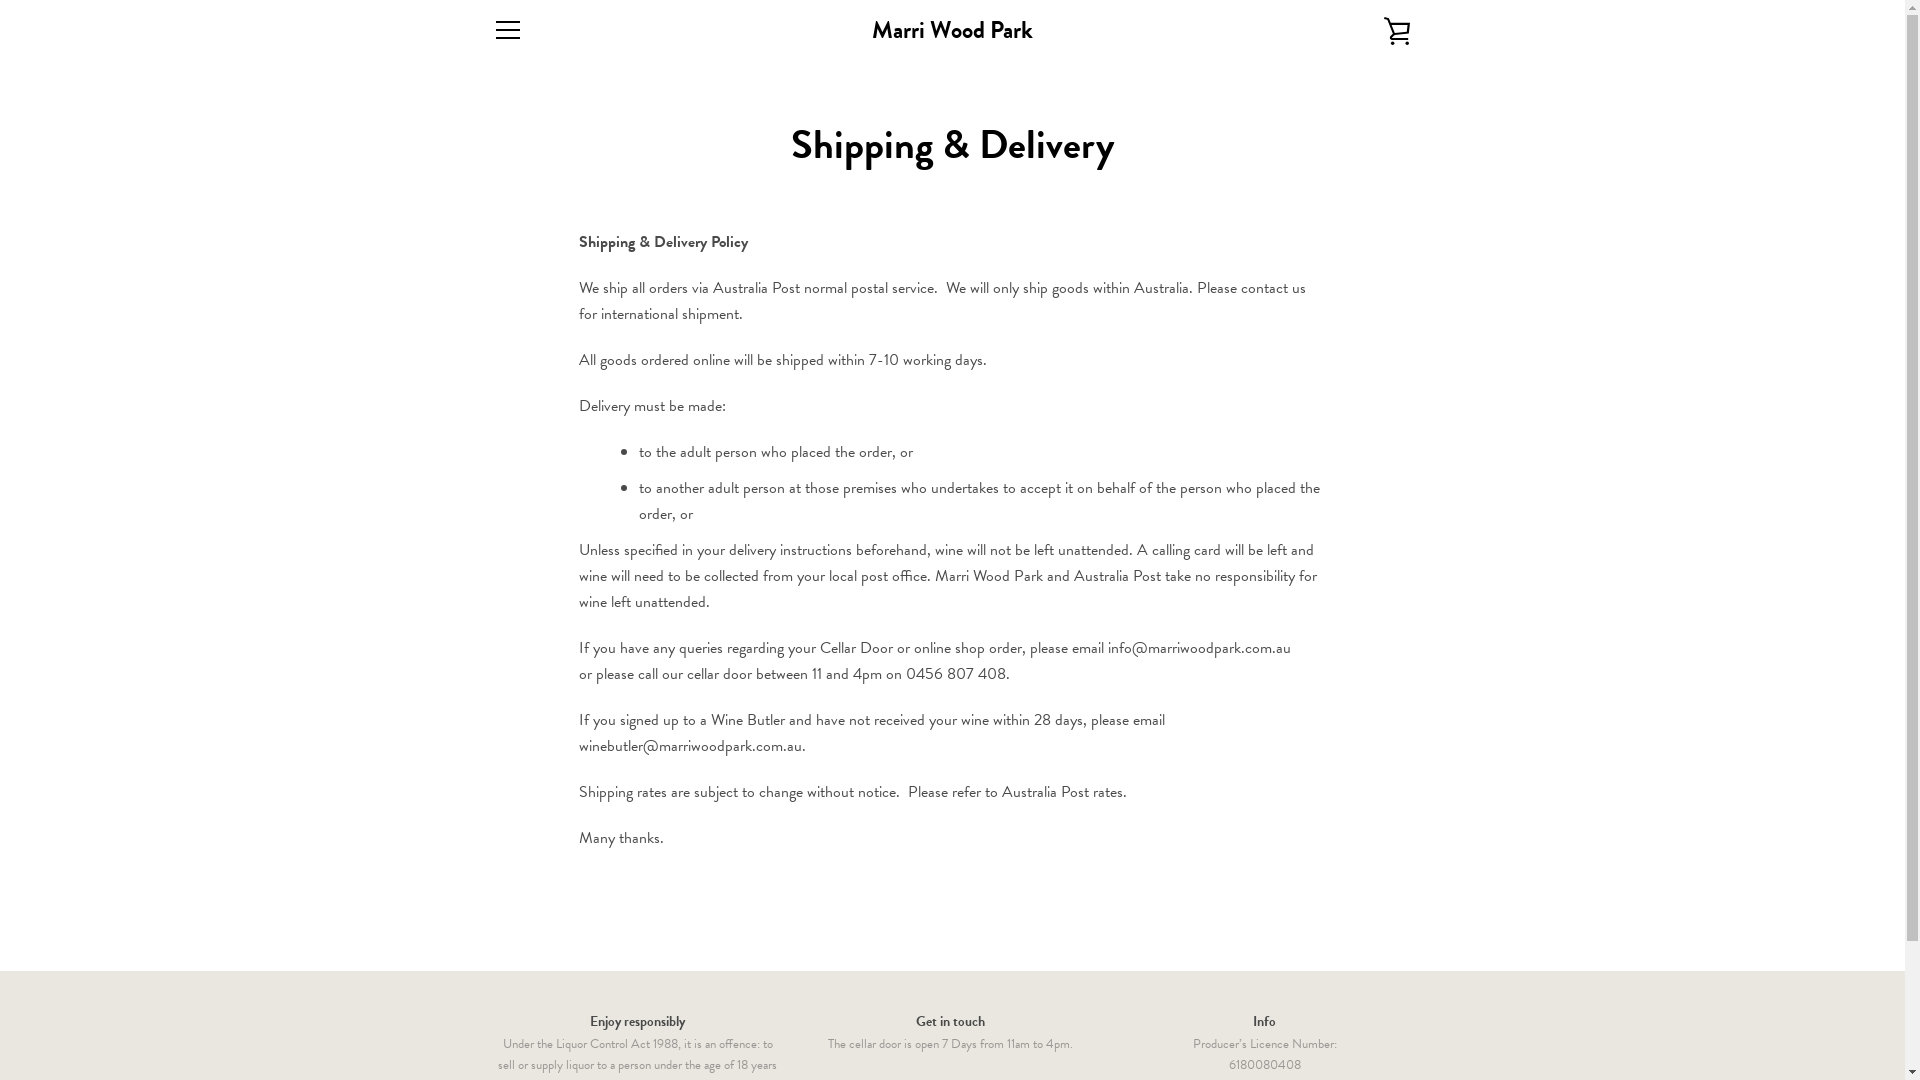  I want to click on VIEW CART, so click(1397, 30).